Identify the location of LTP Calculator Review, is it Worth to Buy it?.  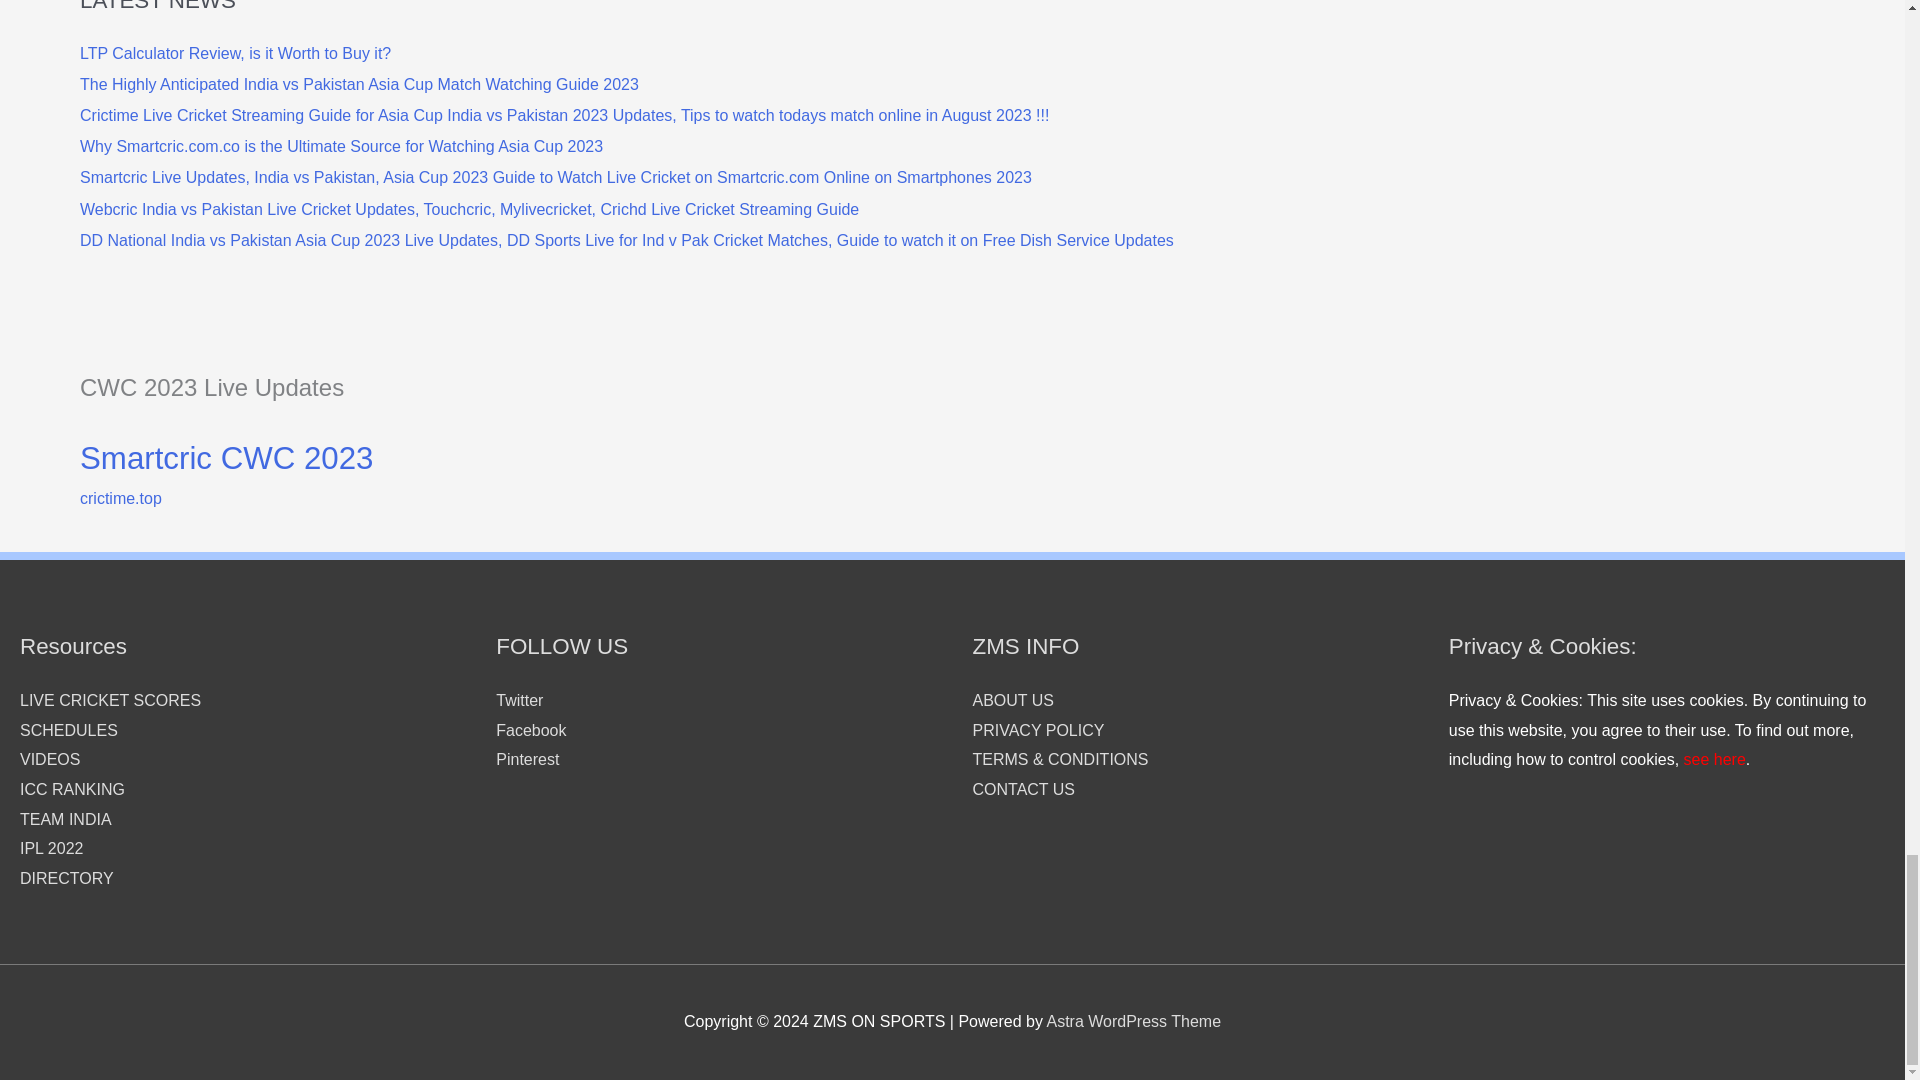
(236, 53).